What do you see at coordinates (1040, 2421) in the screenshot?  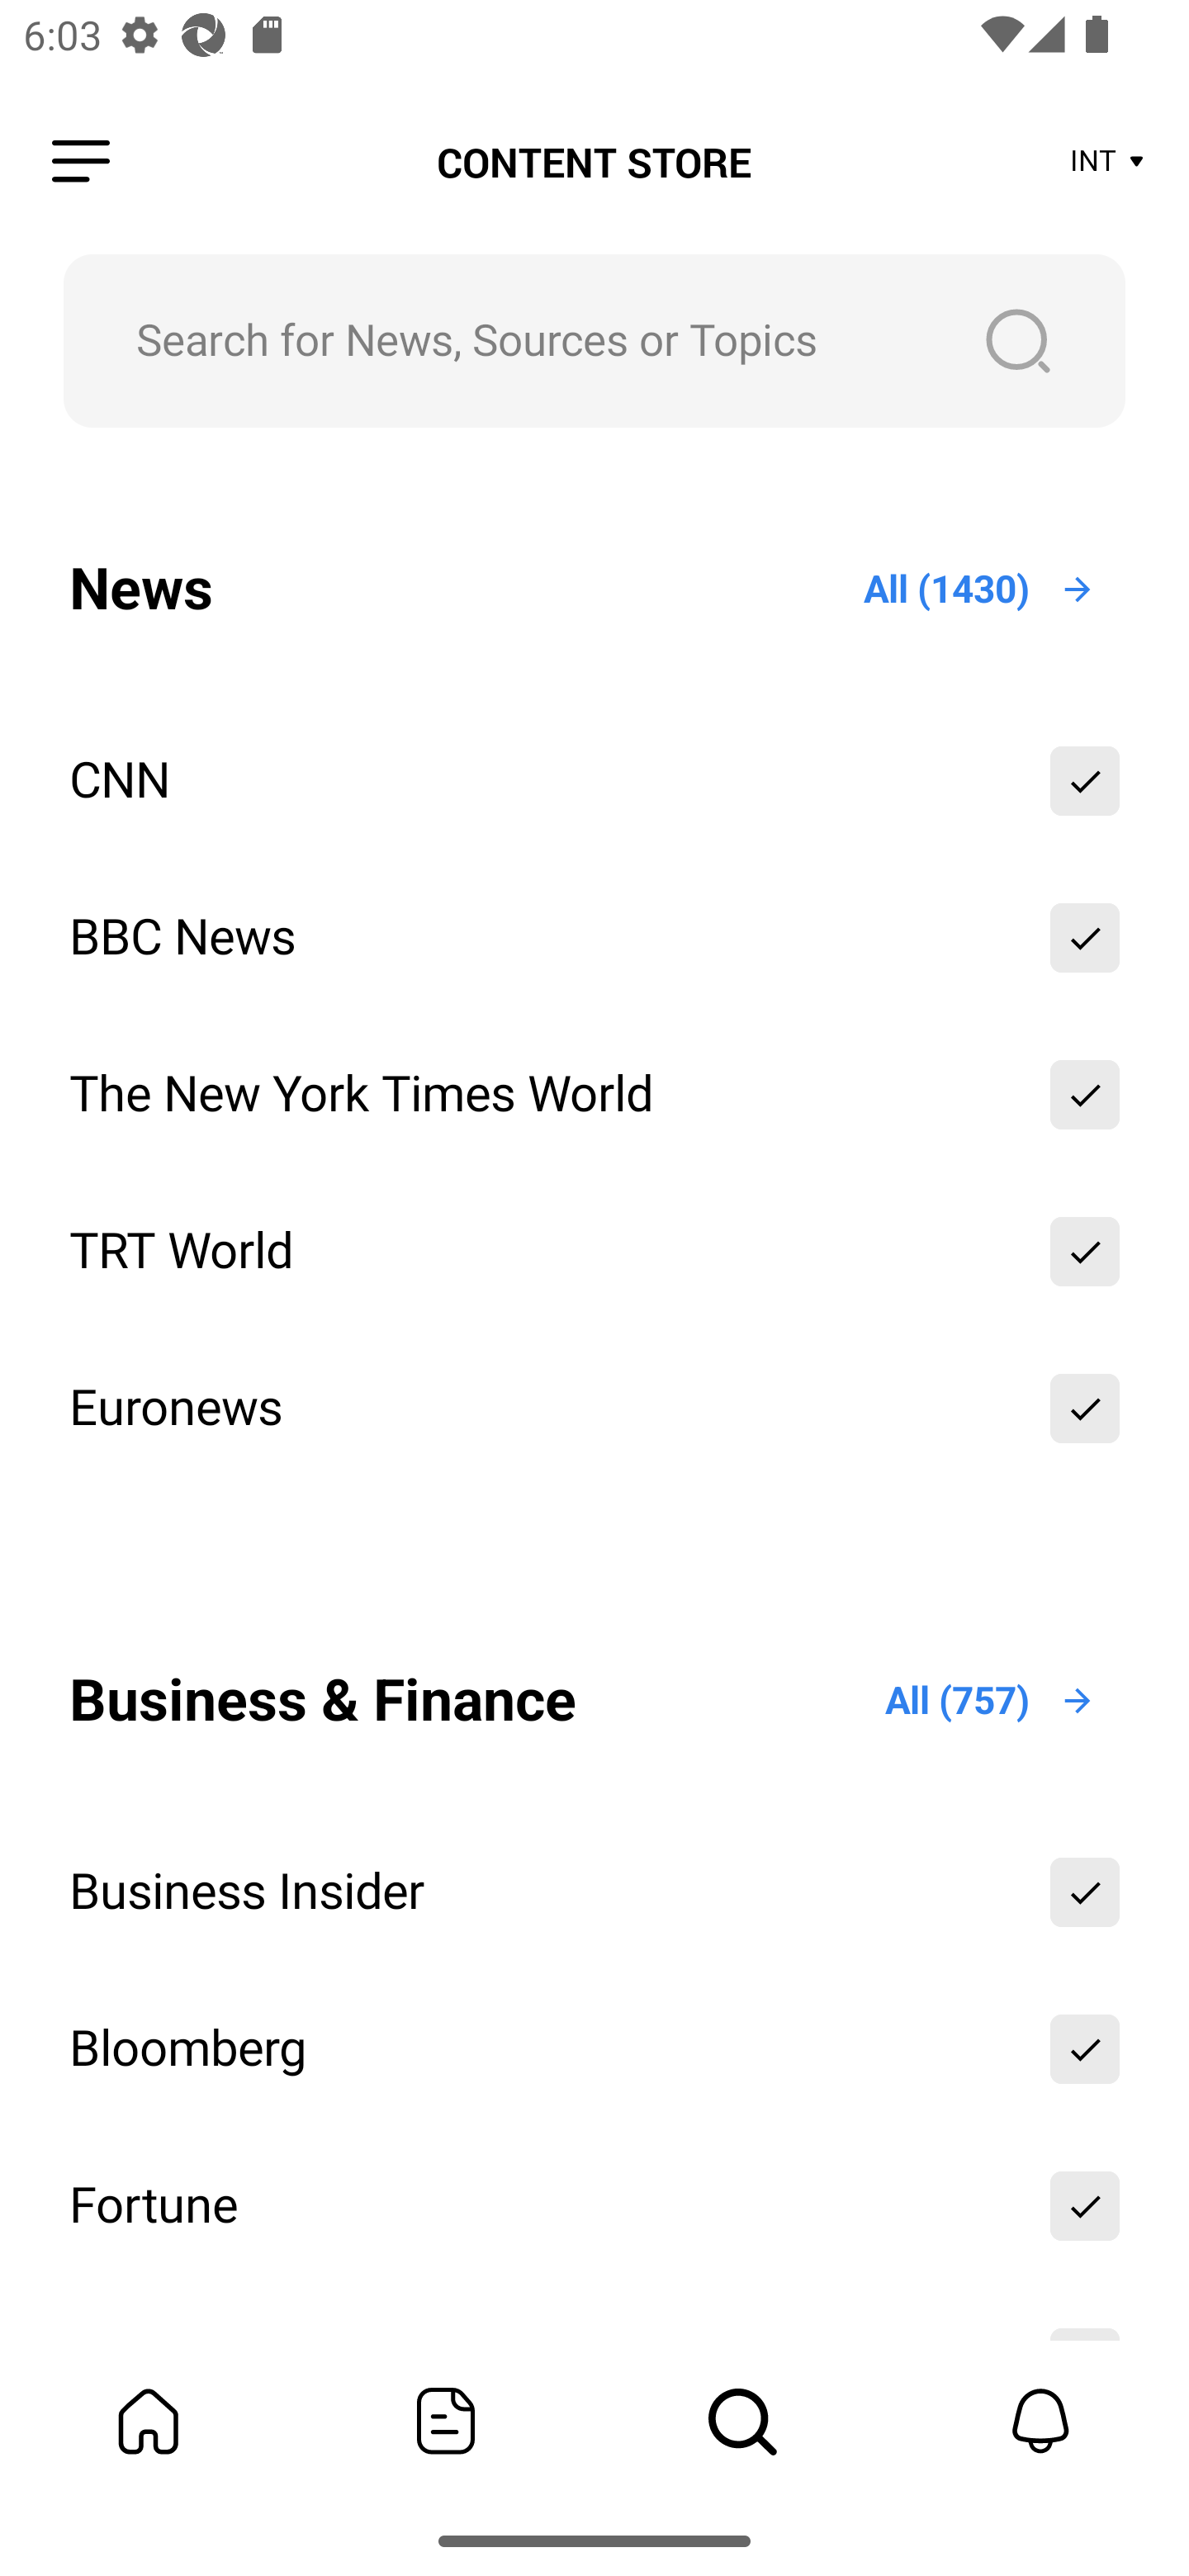 I see `Notifications` at bounding box center [1040, 2421].